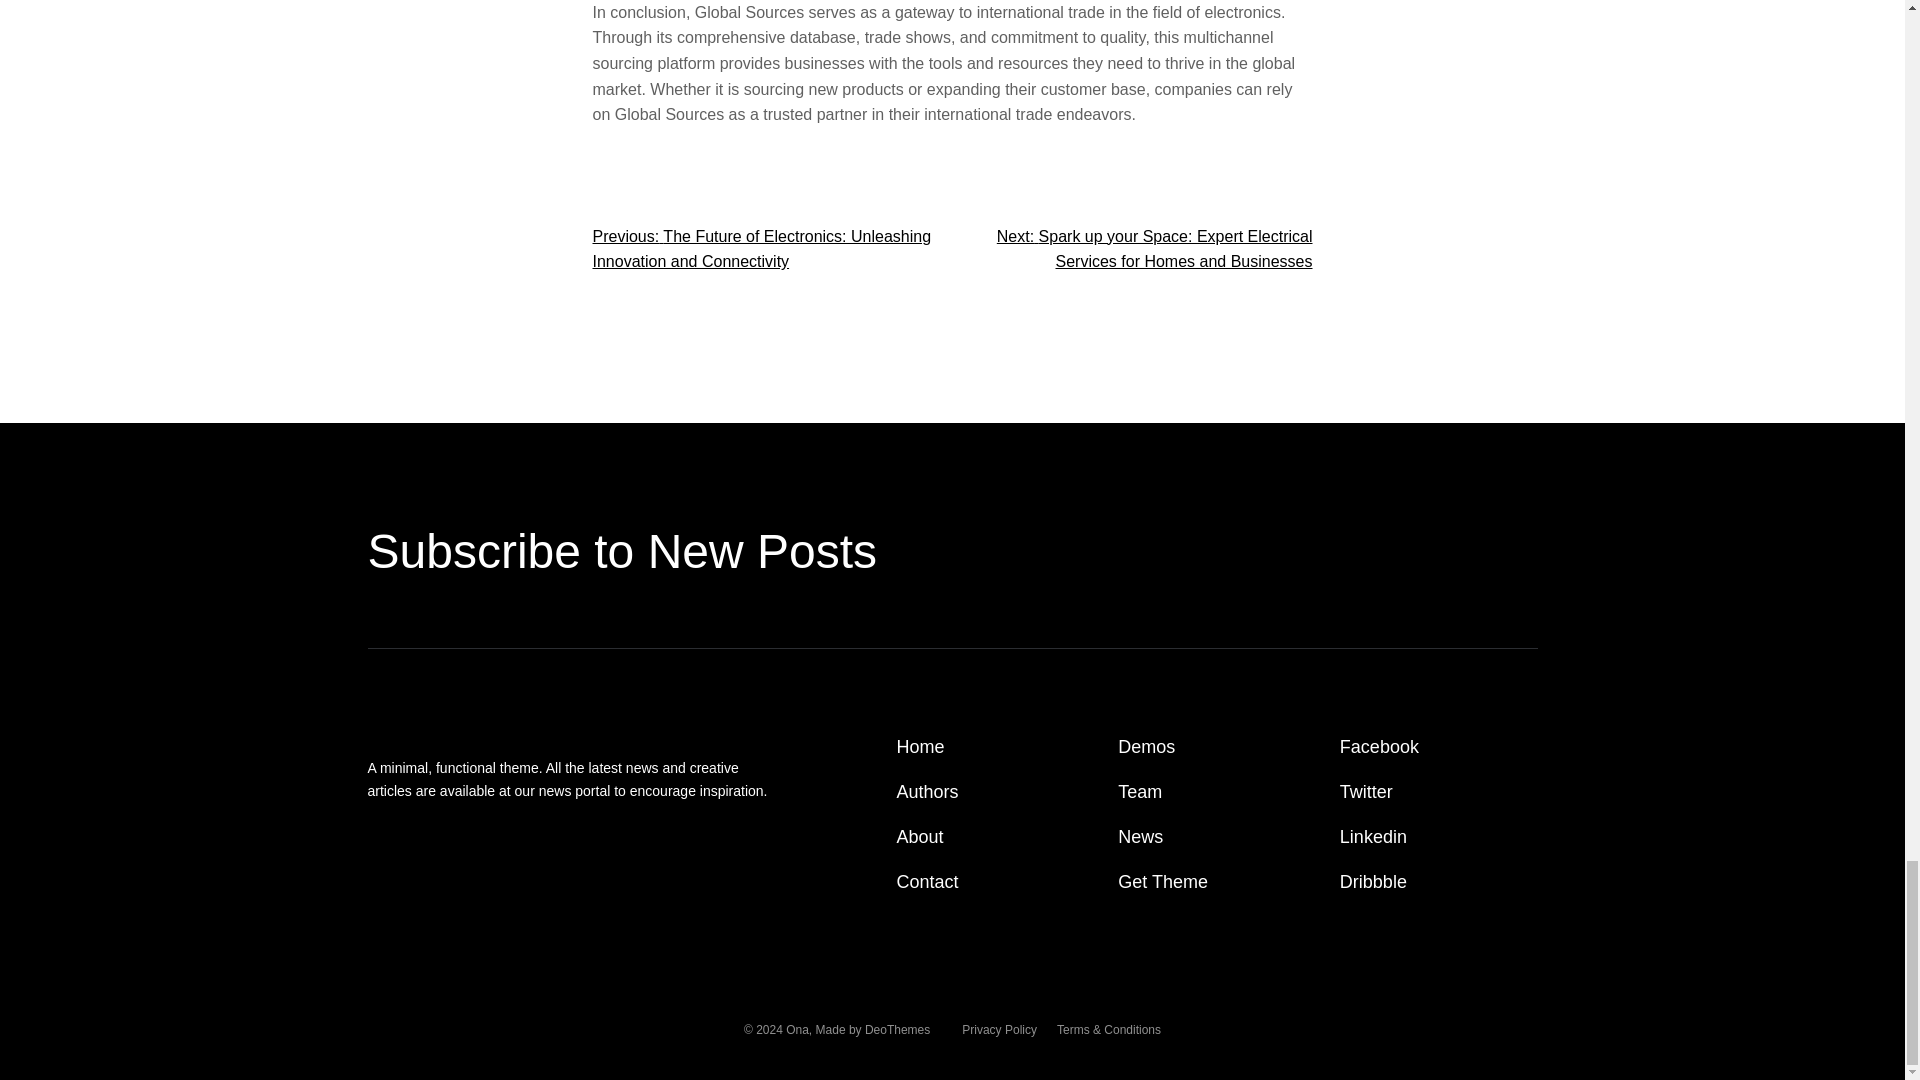  What do you see at coordinates (927, 882) in the screenshot?
I see `Contact` at bounding box center [927, 882].